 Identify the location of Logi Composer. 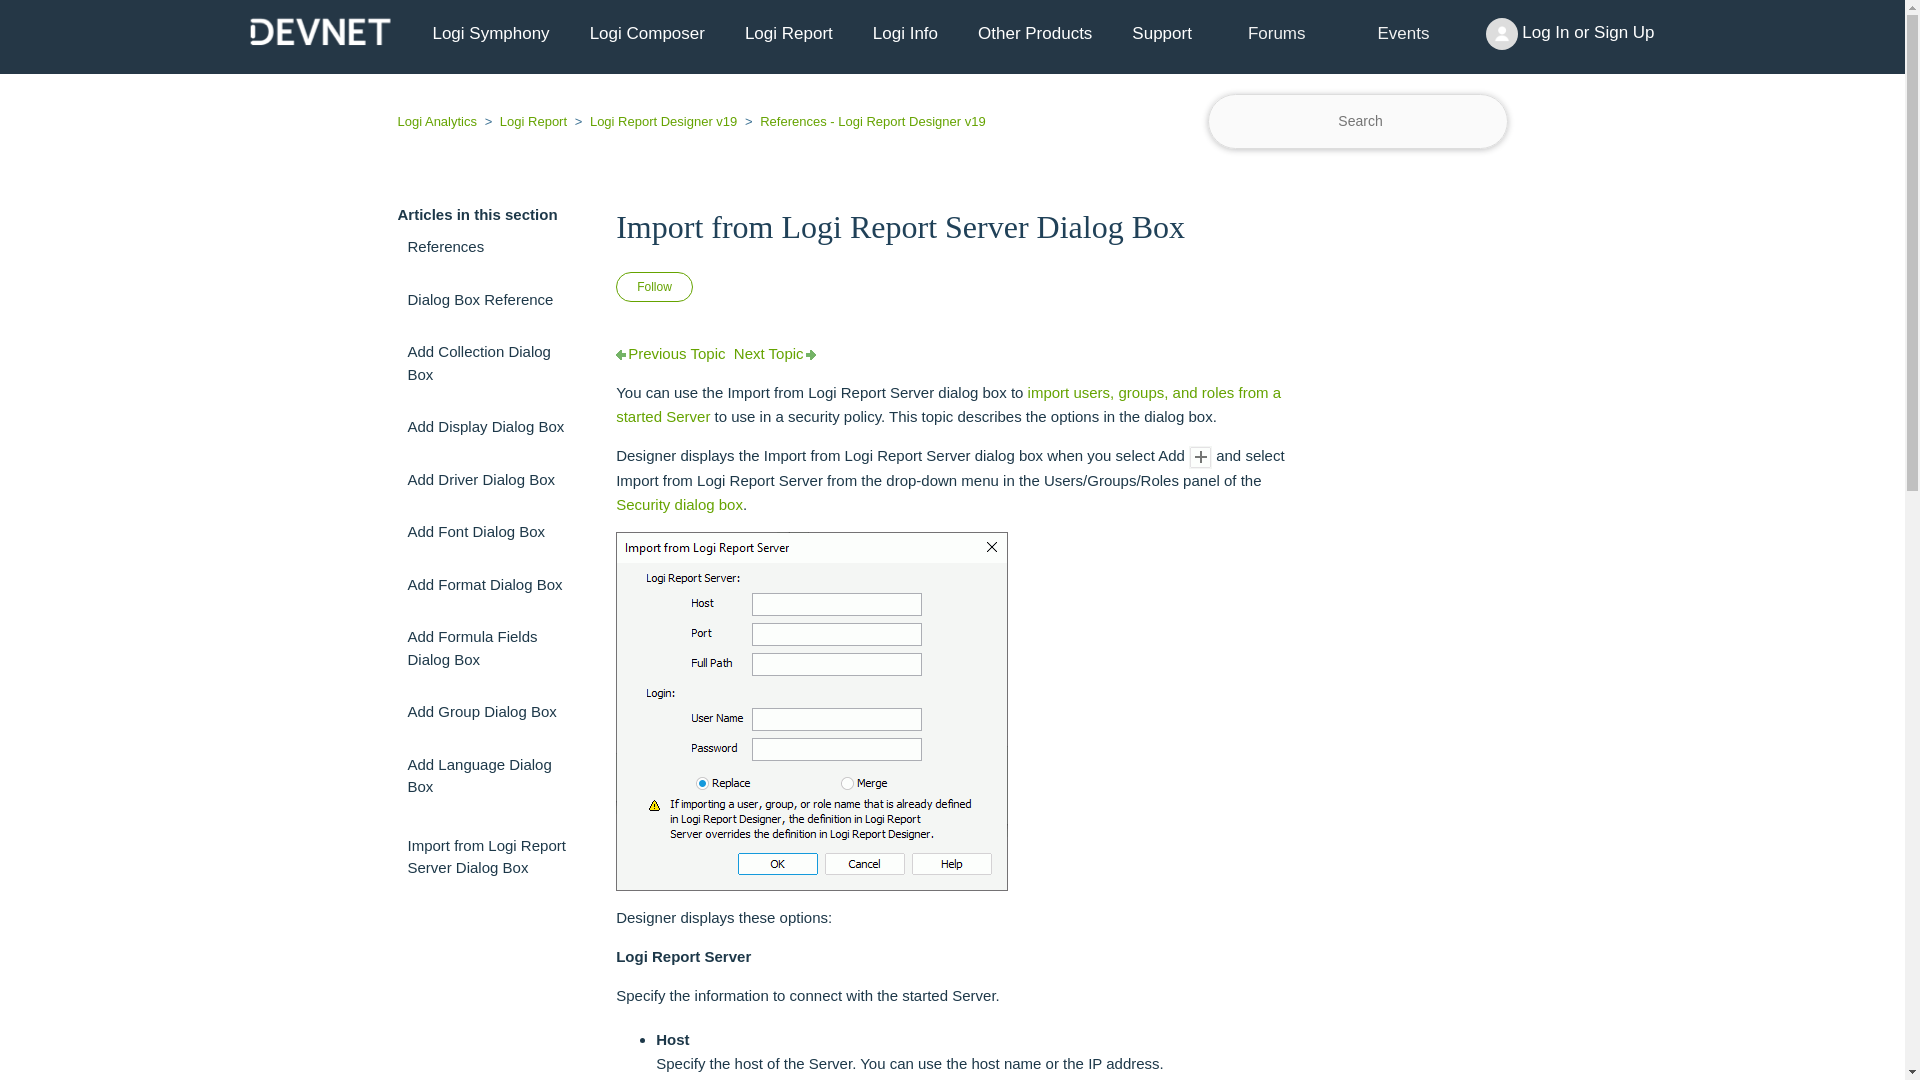
(648, 34).